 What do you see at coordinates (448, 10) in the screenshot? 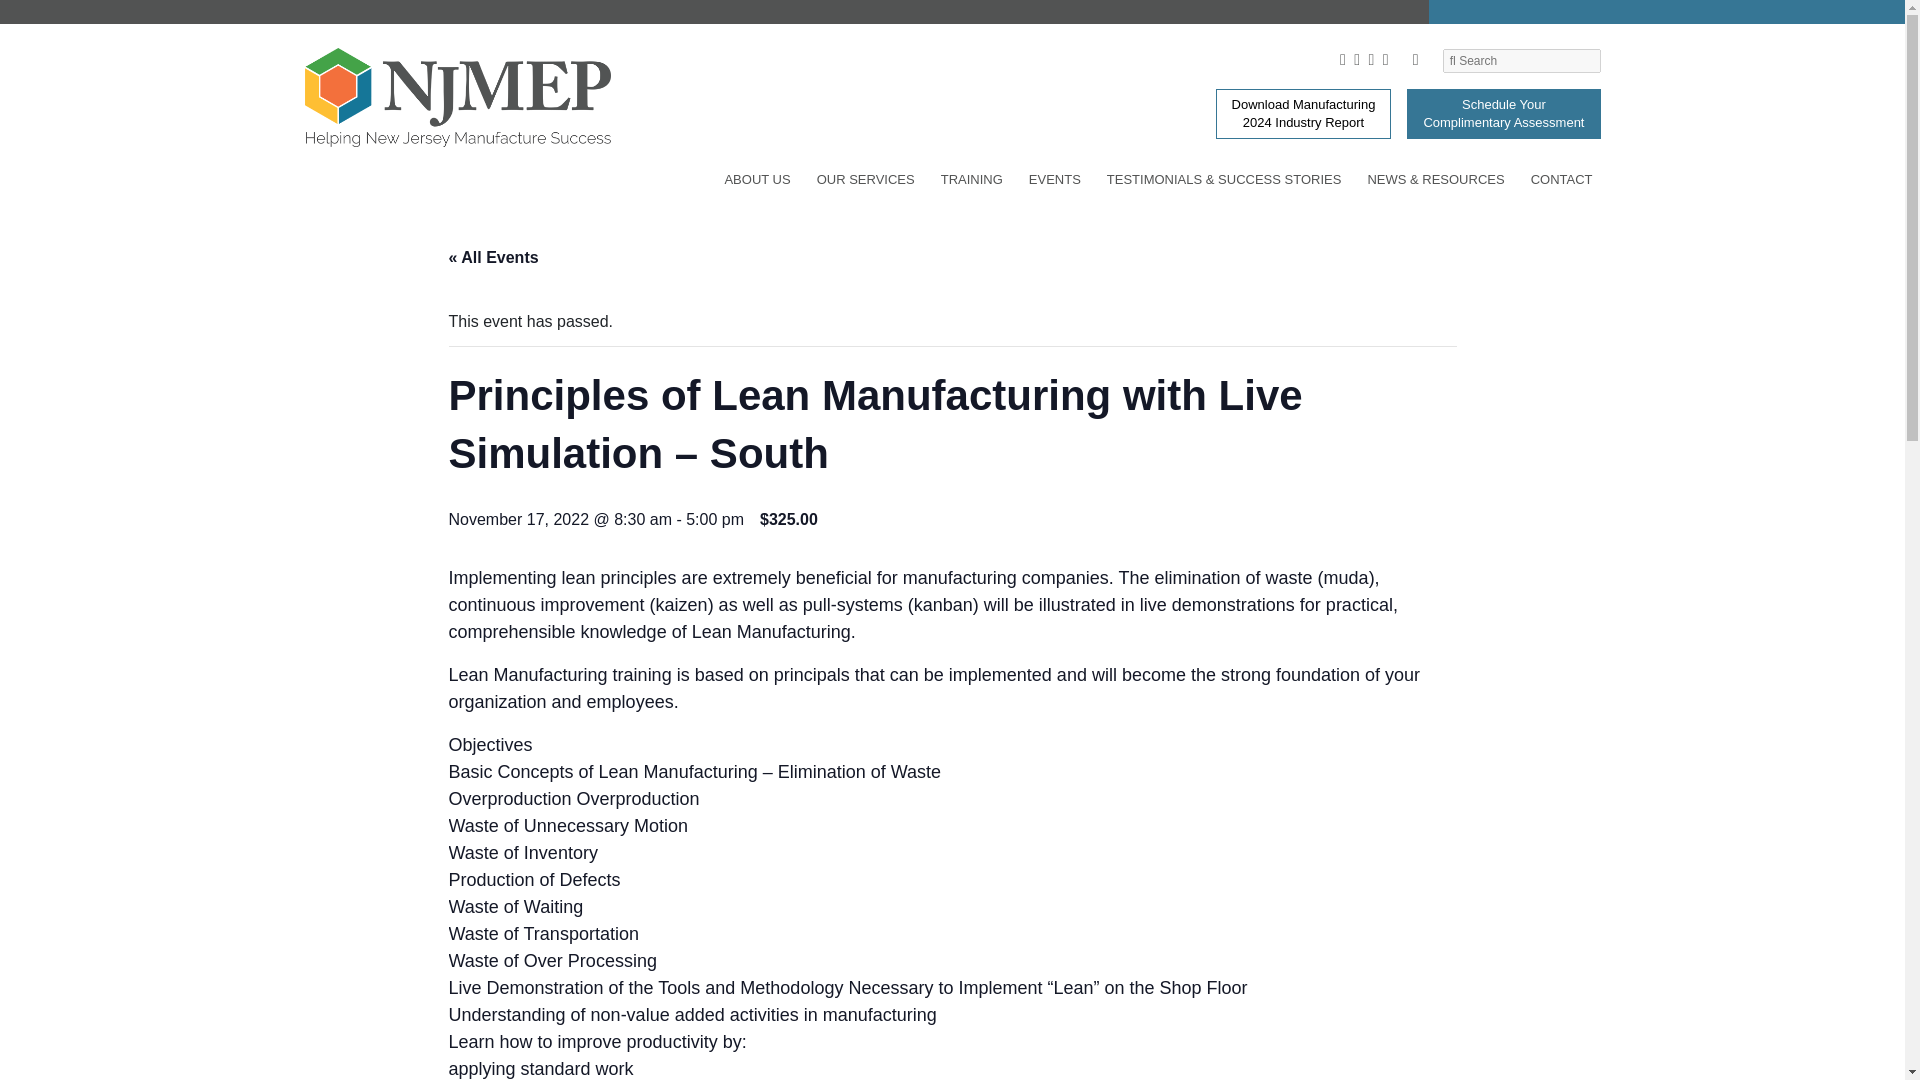
I see `Calendar` at bounding box center [448, 10].